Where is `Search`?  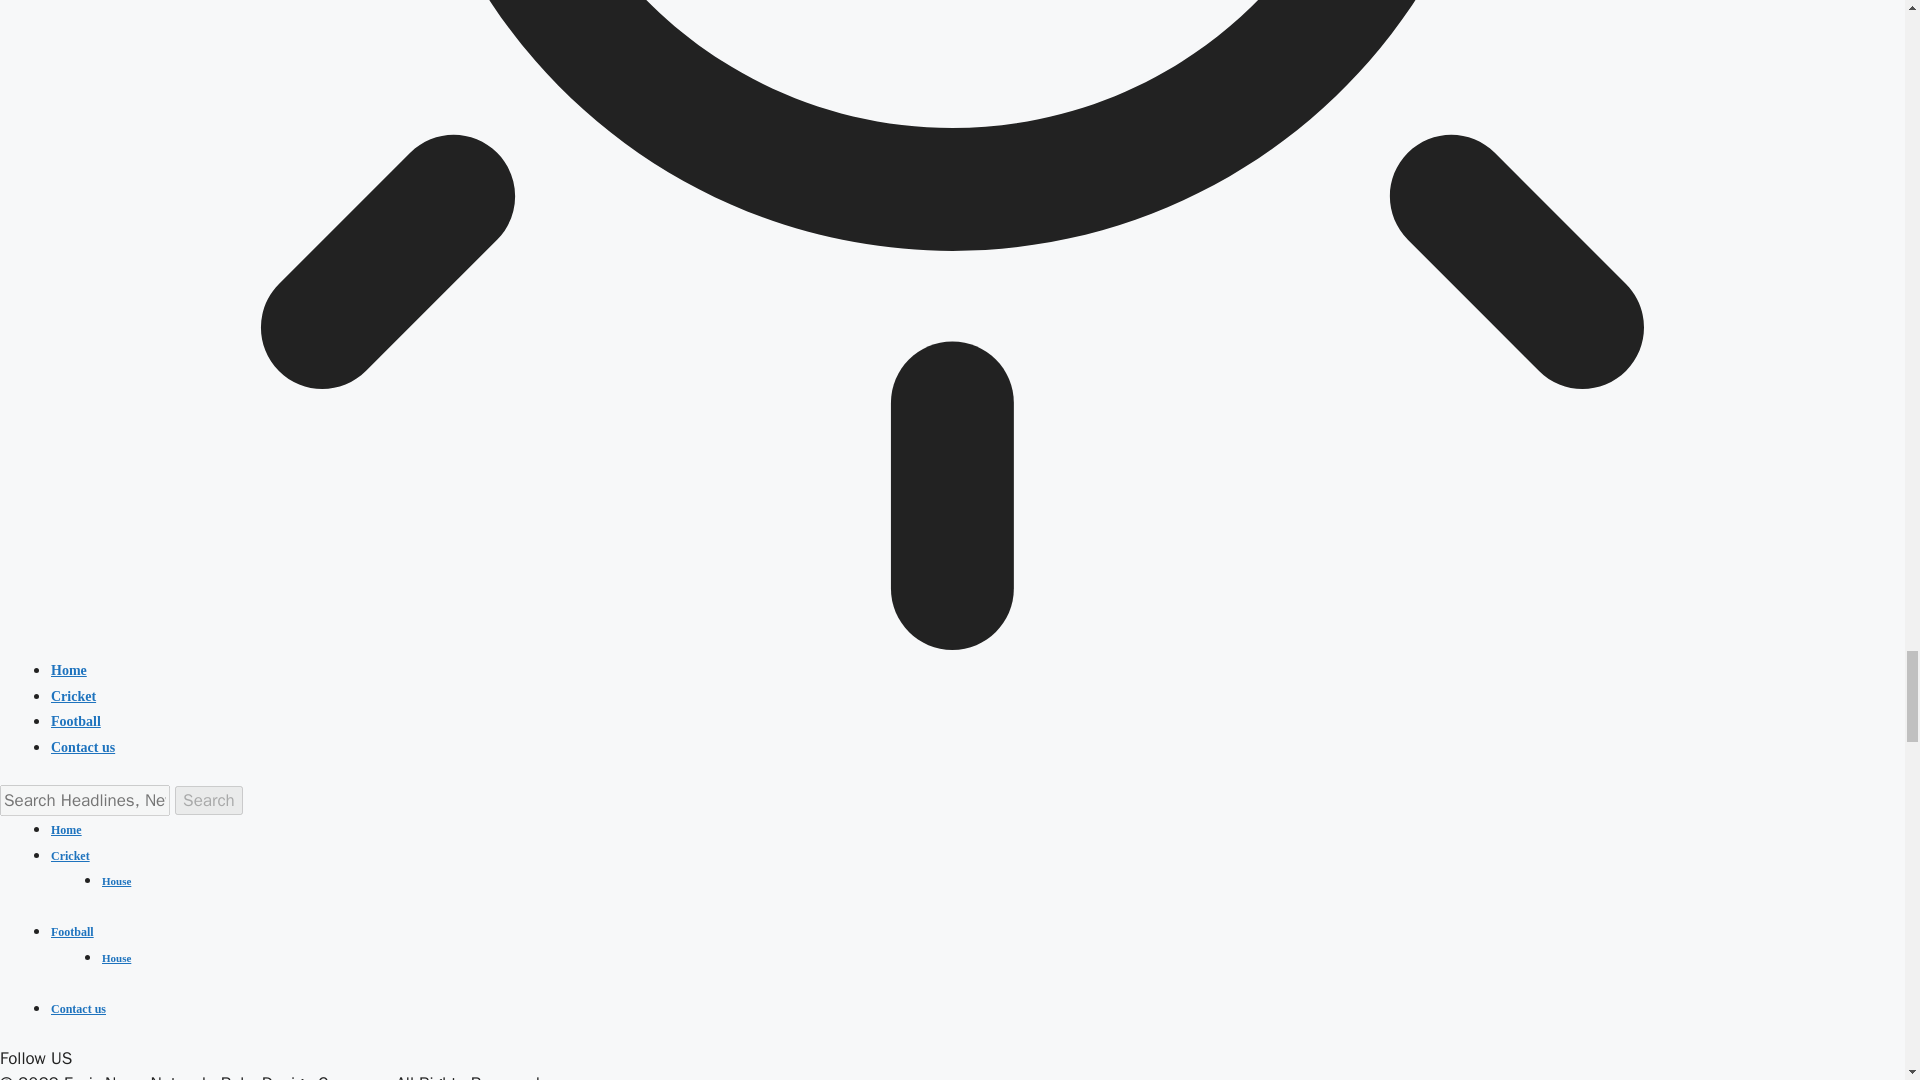
Search is located at coordinates (208, 800).